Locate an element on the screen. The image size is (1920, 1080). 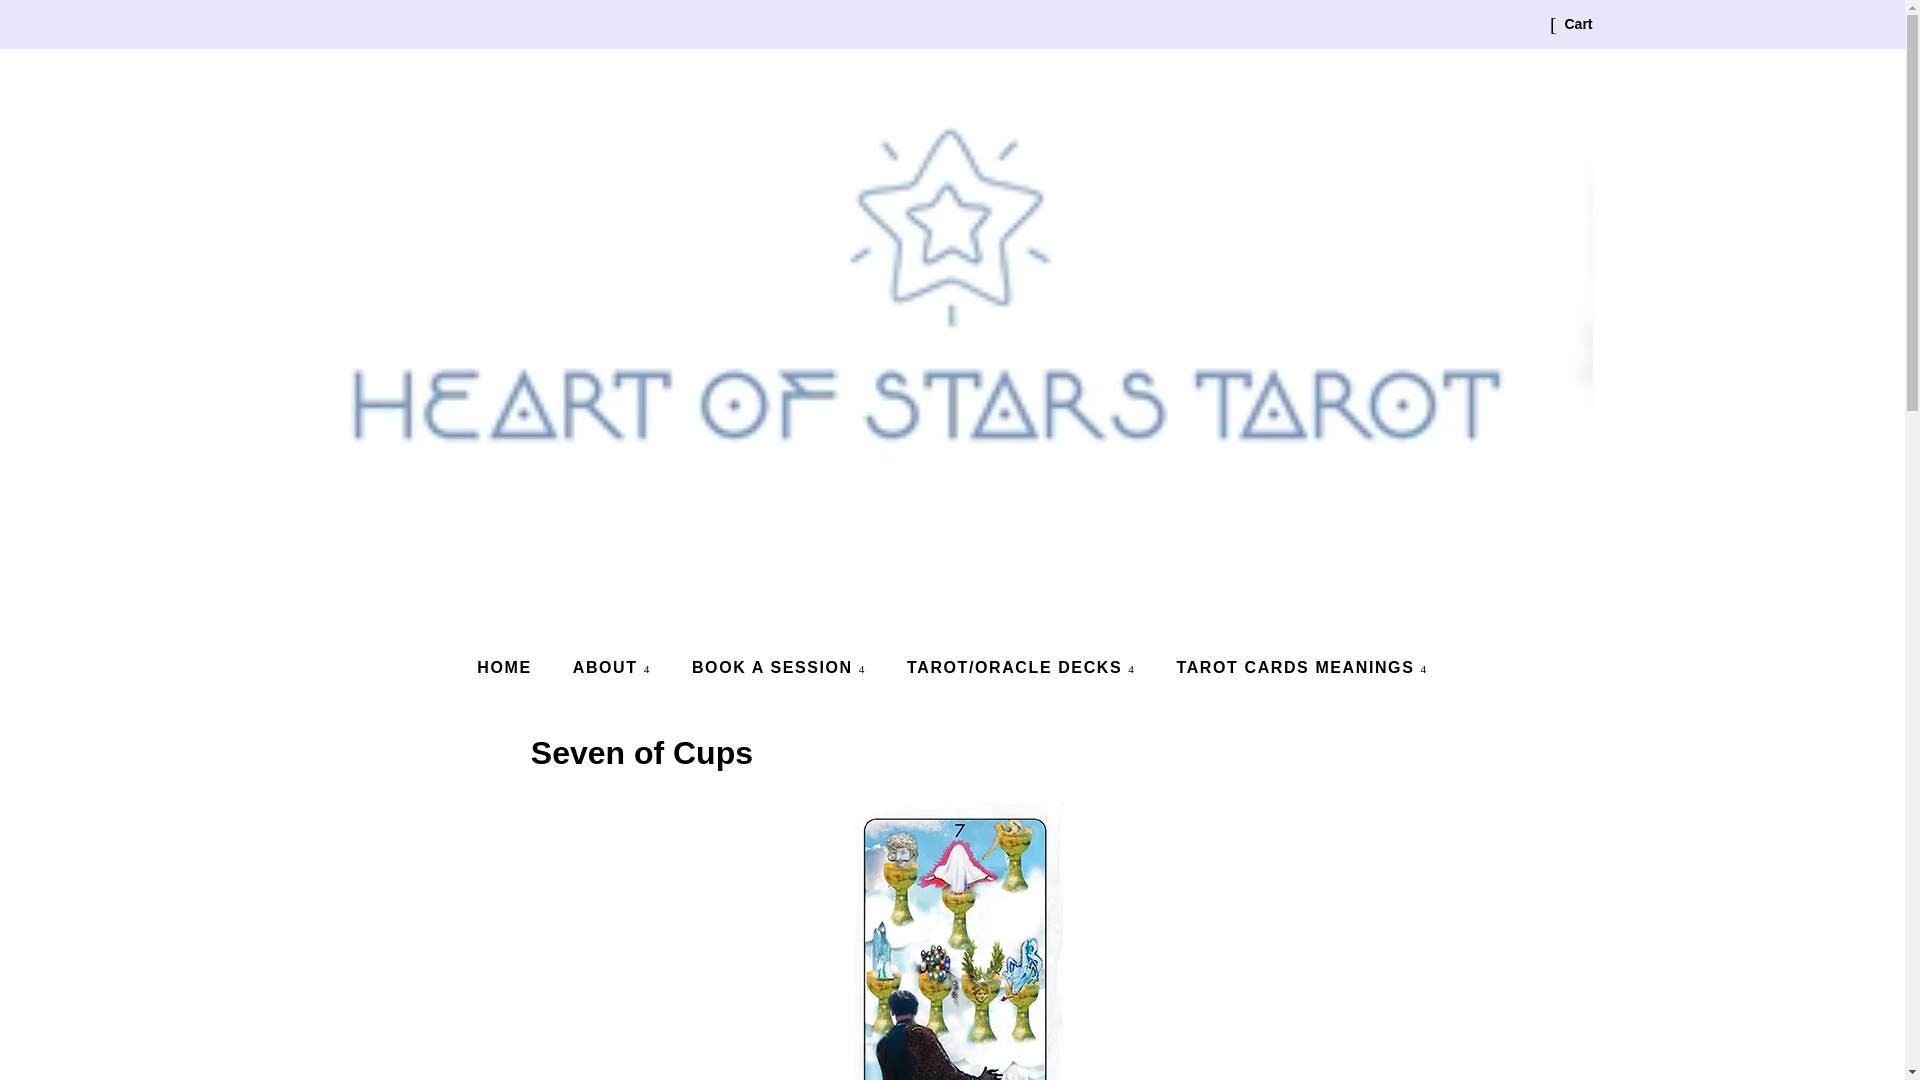
HOME is located at coordinates (514, 666).